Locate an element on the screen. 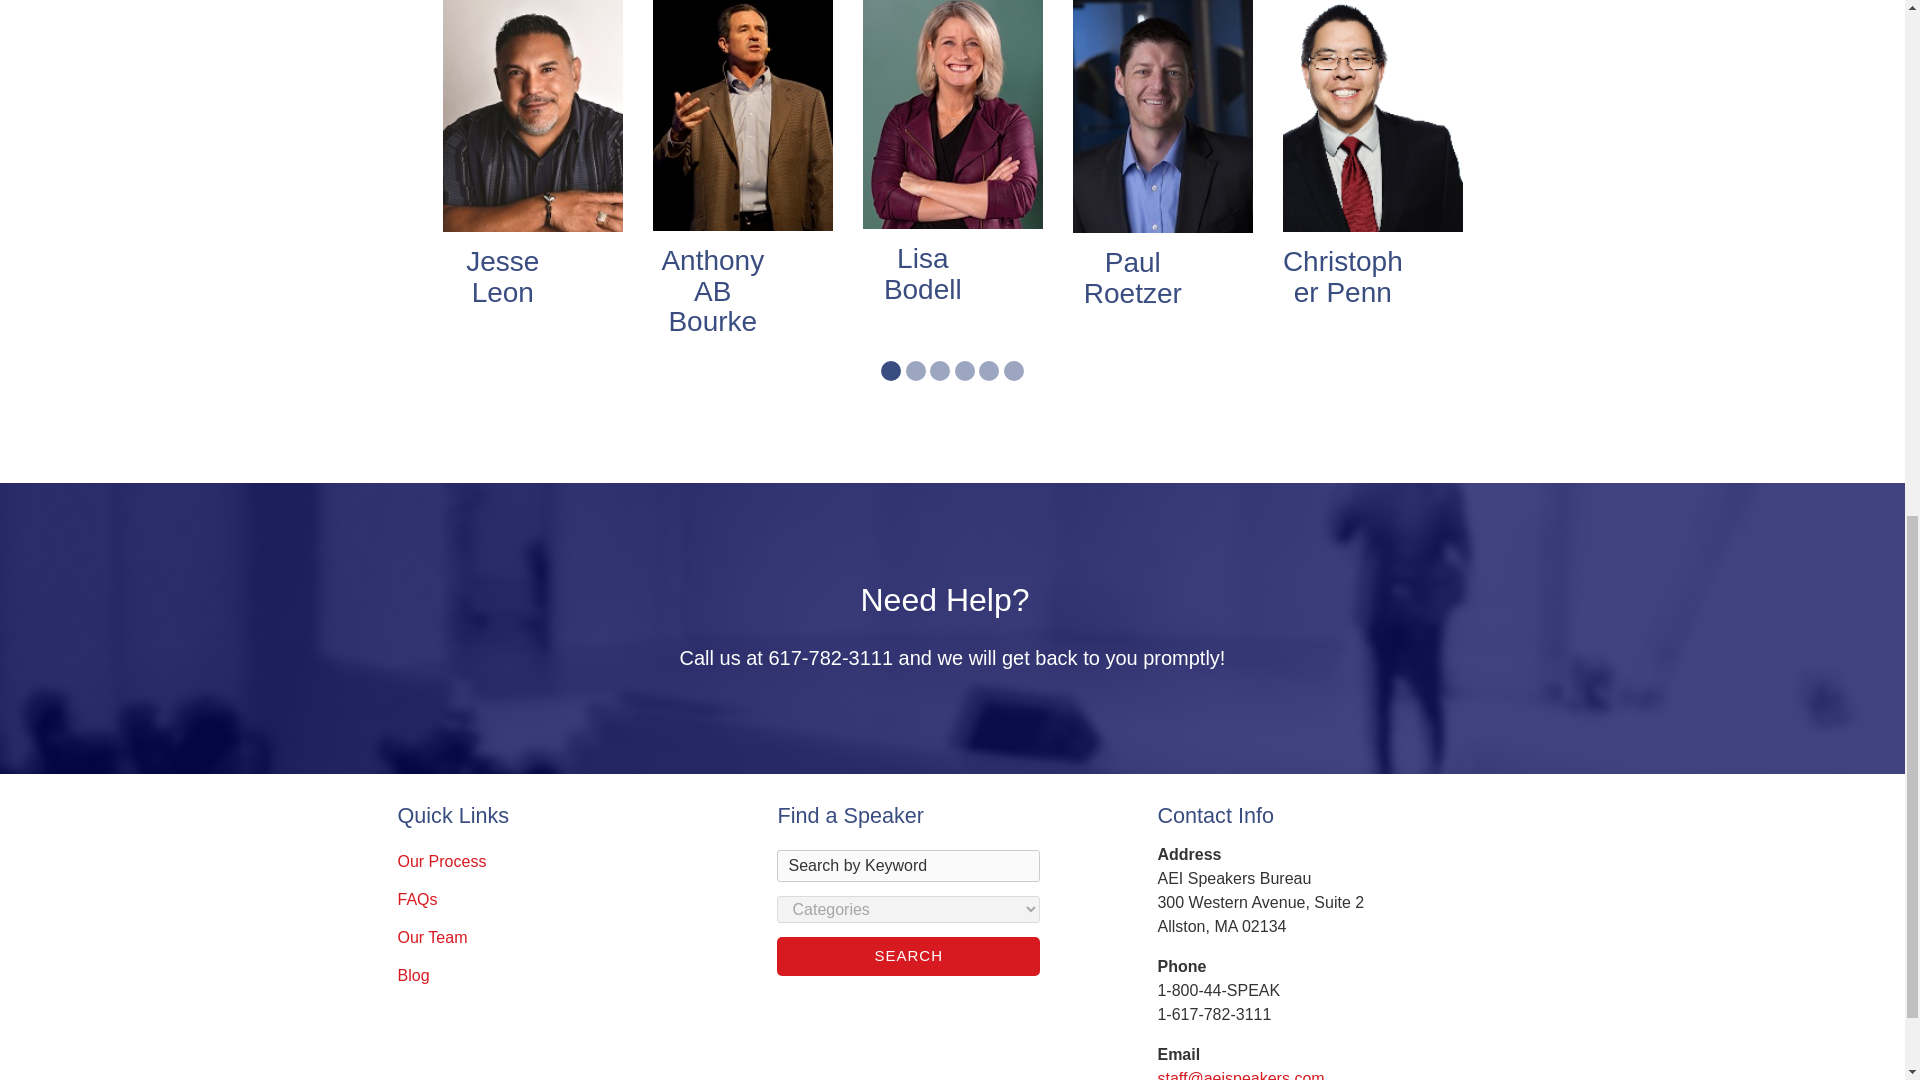  SEARCH is located at coordinates (908, 956).